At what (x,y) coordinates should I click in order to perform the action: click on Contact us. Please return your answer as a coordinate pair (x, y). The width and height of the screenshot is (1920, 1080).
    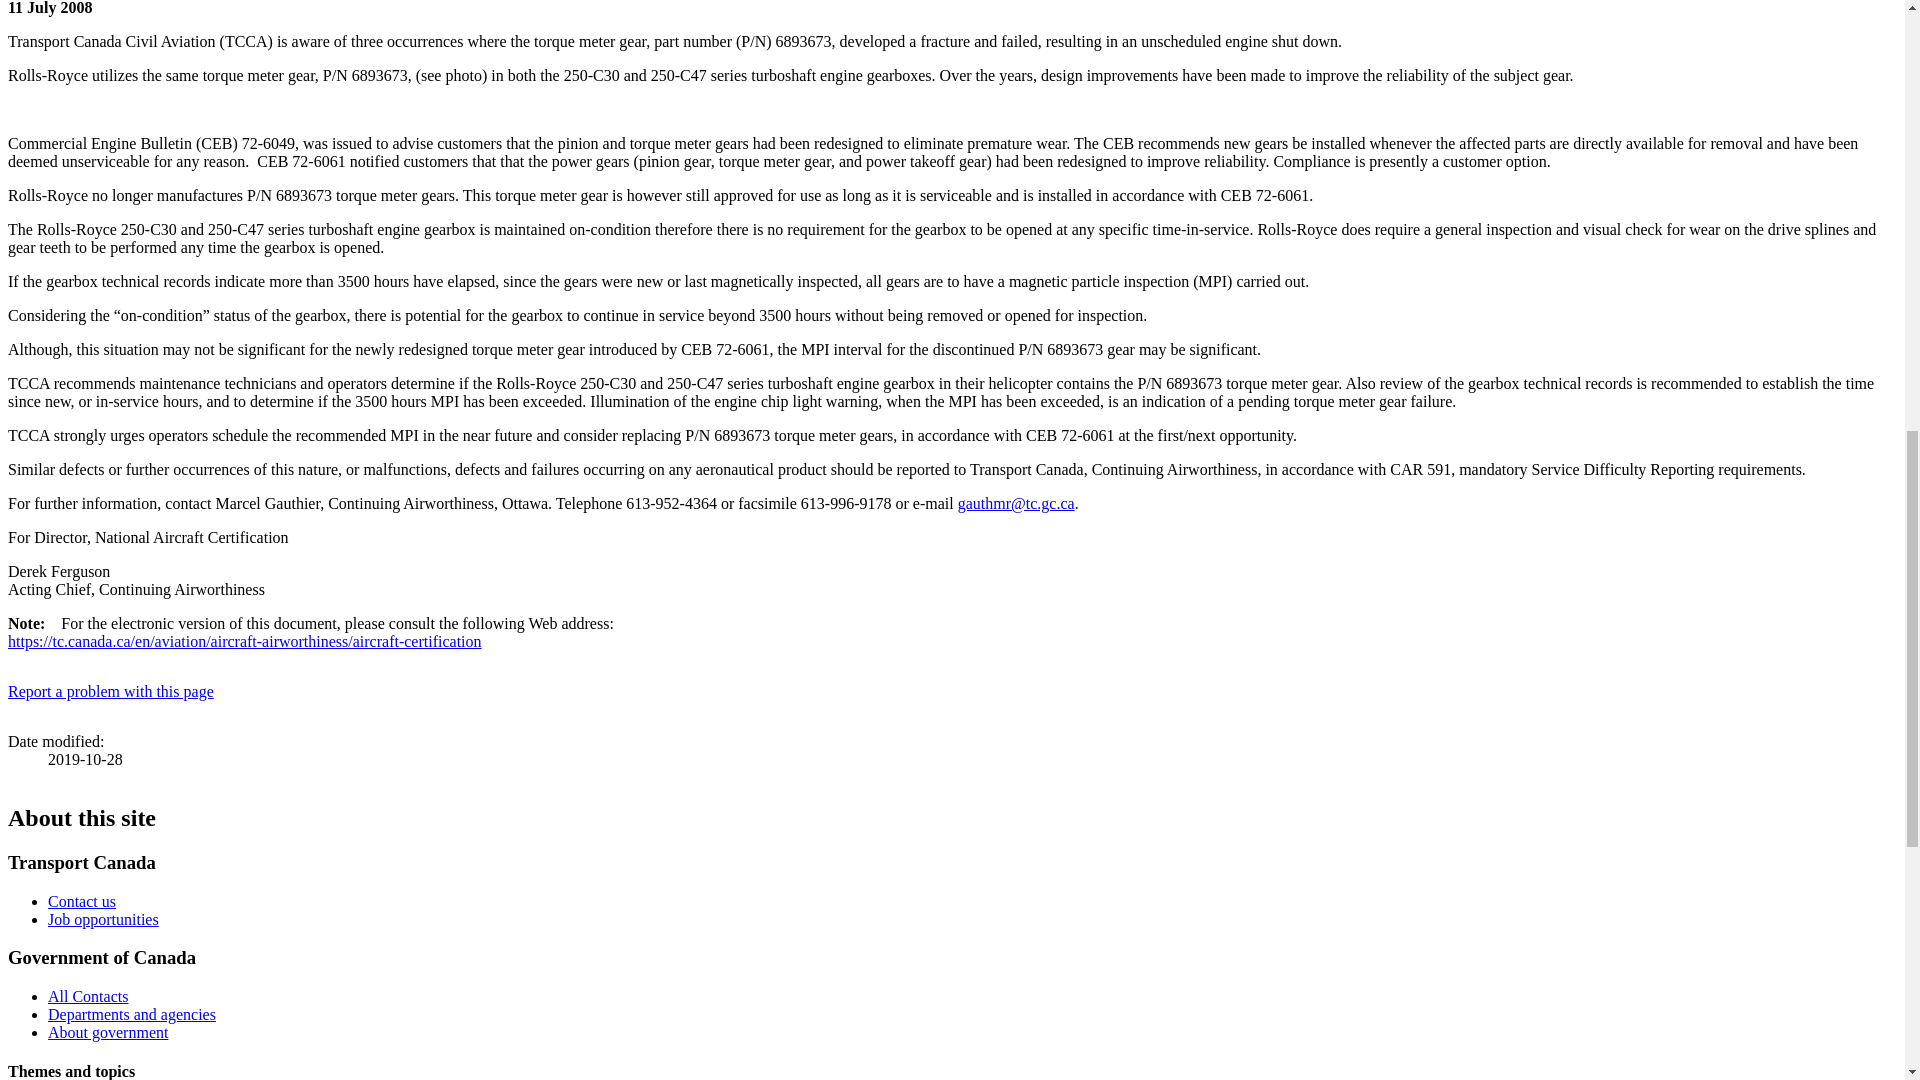
    Looking at the image, I should click on (82, 902).